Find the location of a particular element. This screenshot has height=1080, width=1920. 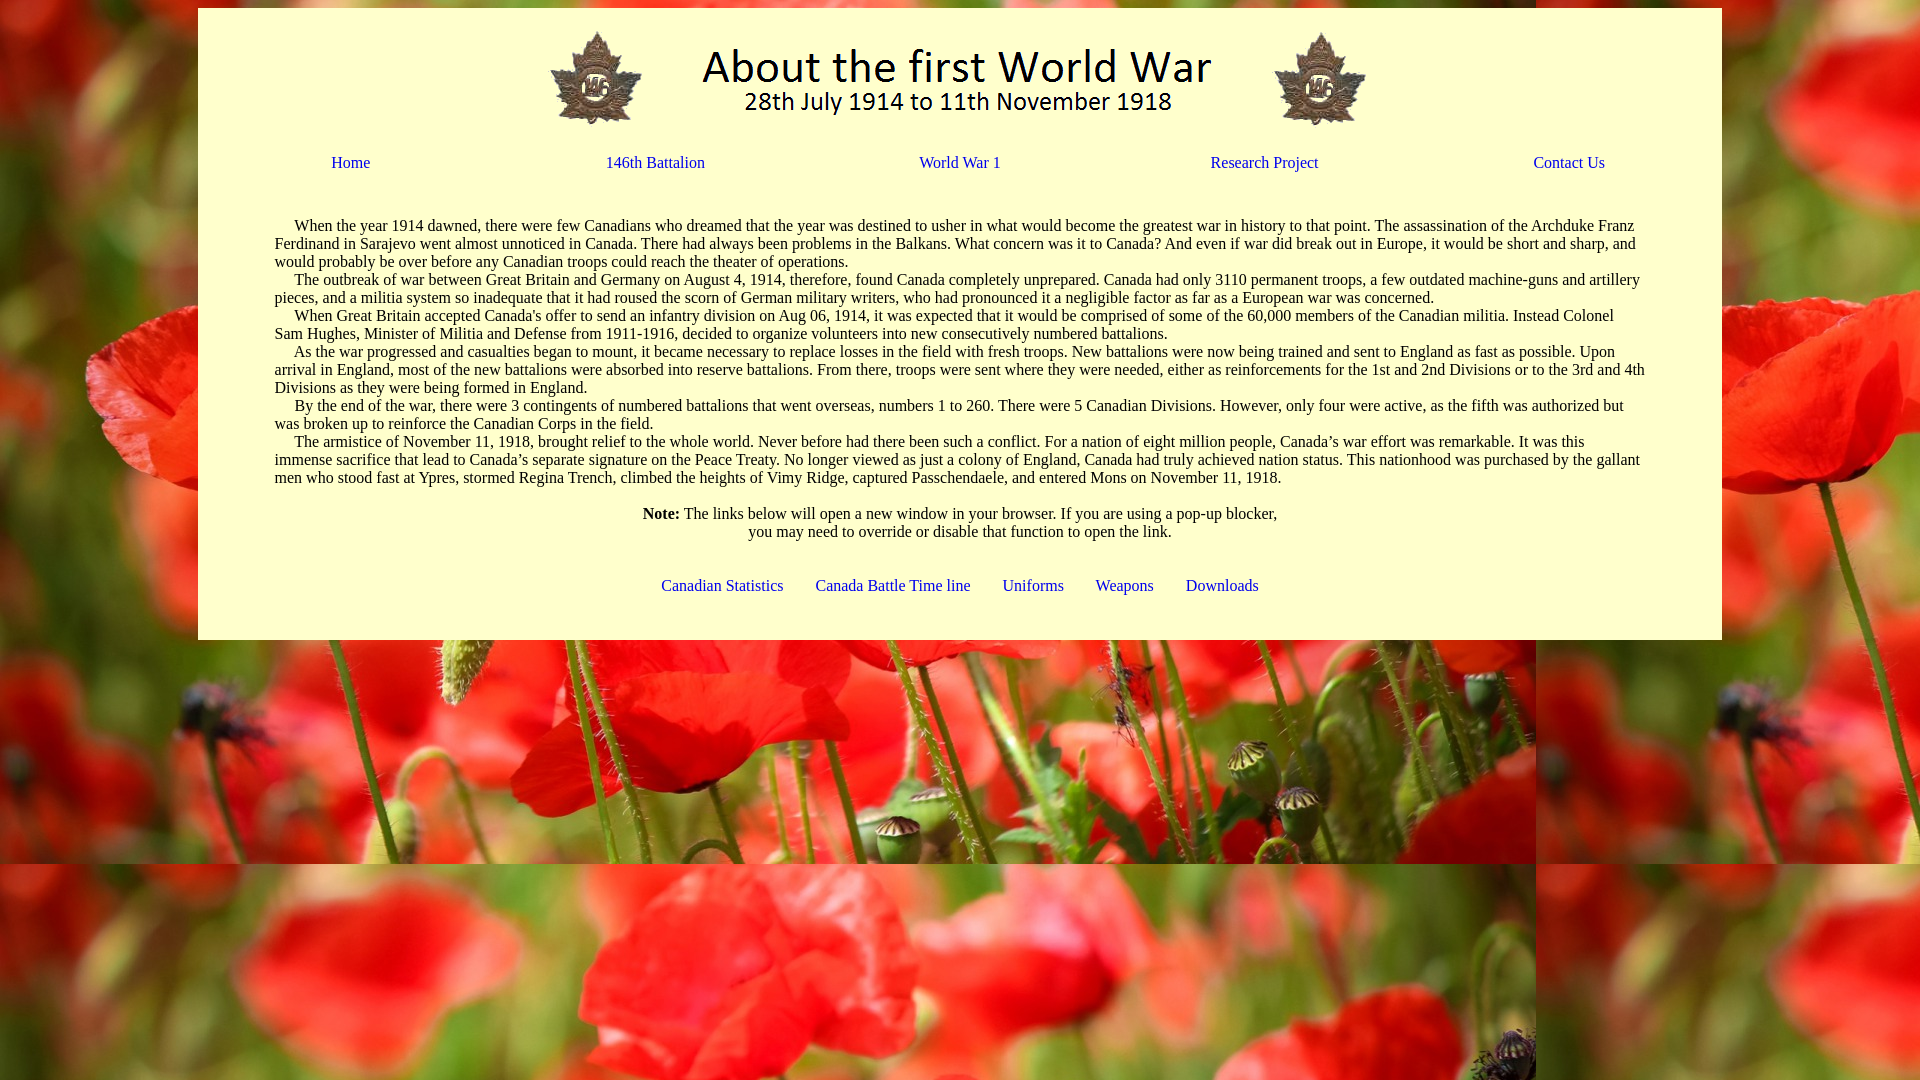

World War 1 is located at coordinates (960, 162).